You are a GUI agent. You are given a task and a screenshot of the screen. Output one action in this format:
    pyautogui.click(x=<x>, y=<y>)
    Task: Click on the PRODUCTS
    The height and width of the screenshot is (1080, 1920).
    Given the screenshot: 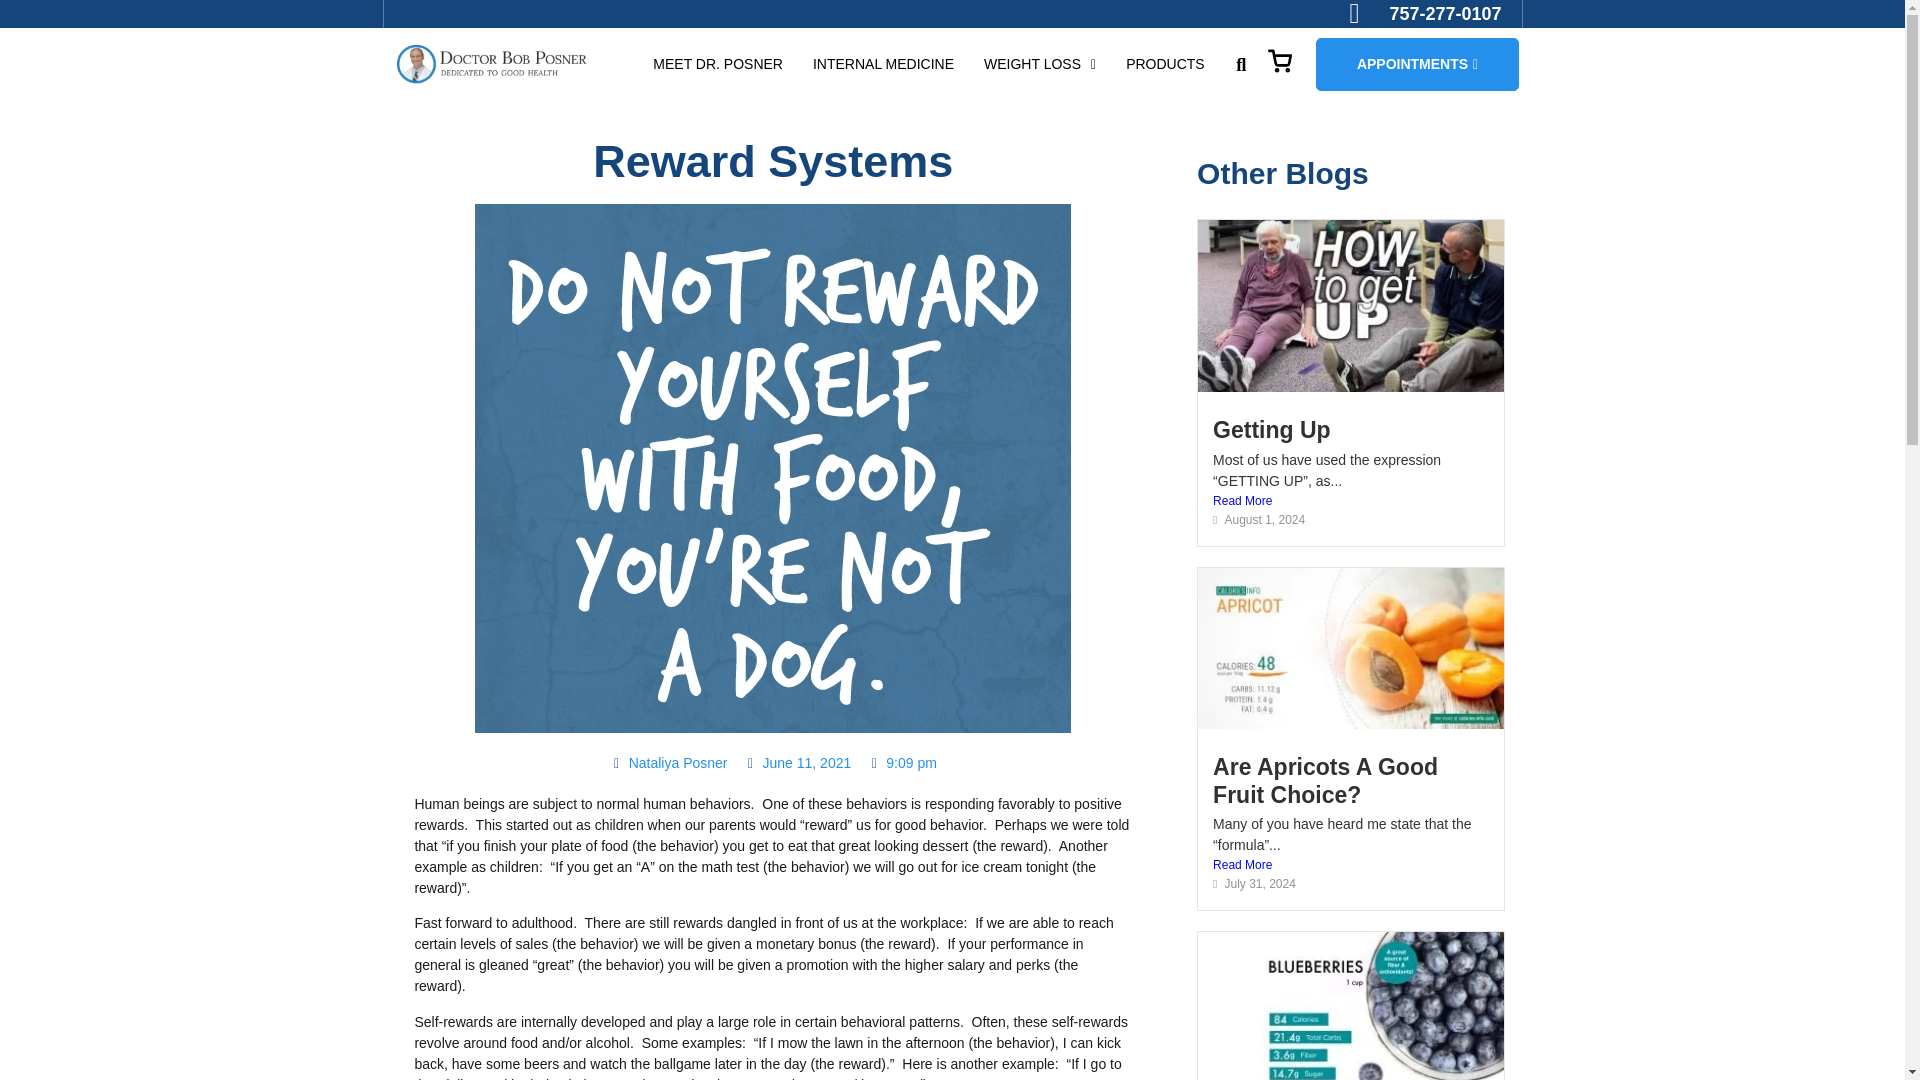 What is the action you would take?
    pyautogui.click(x=1165, y=64)
    